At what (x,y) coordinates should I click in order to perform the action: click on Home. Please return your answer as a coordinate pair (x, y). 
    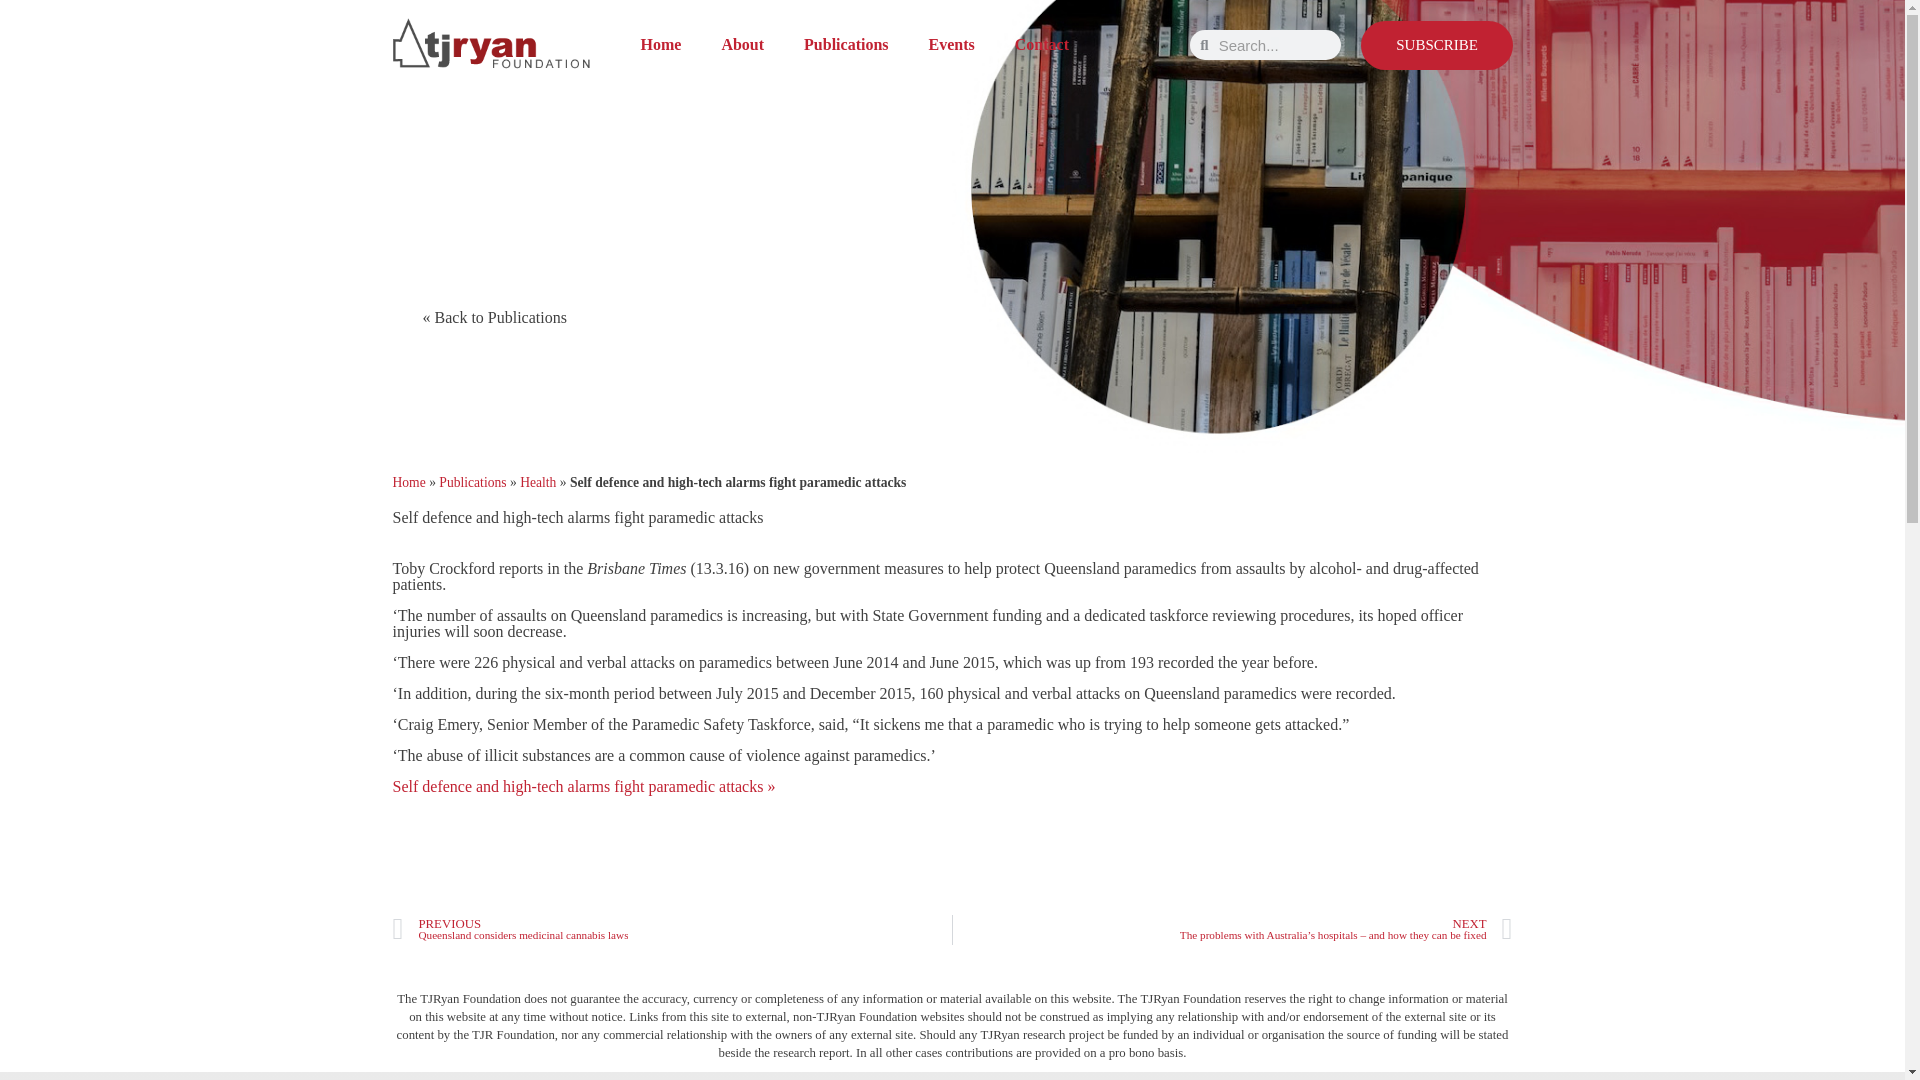
    Looking at the image, I should click on (660, 44).